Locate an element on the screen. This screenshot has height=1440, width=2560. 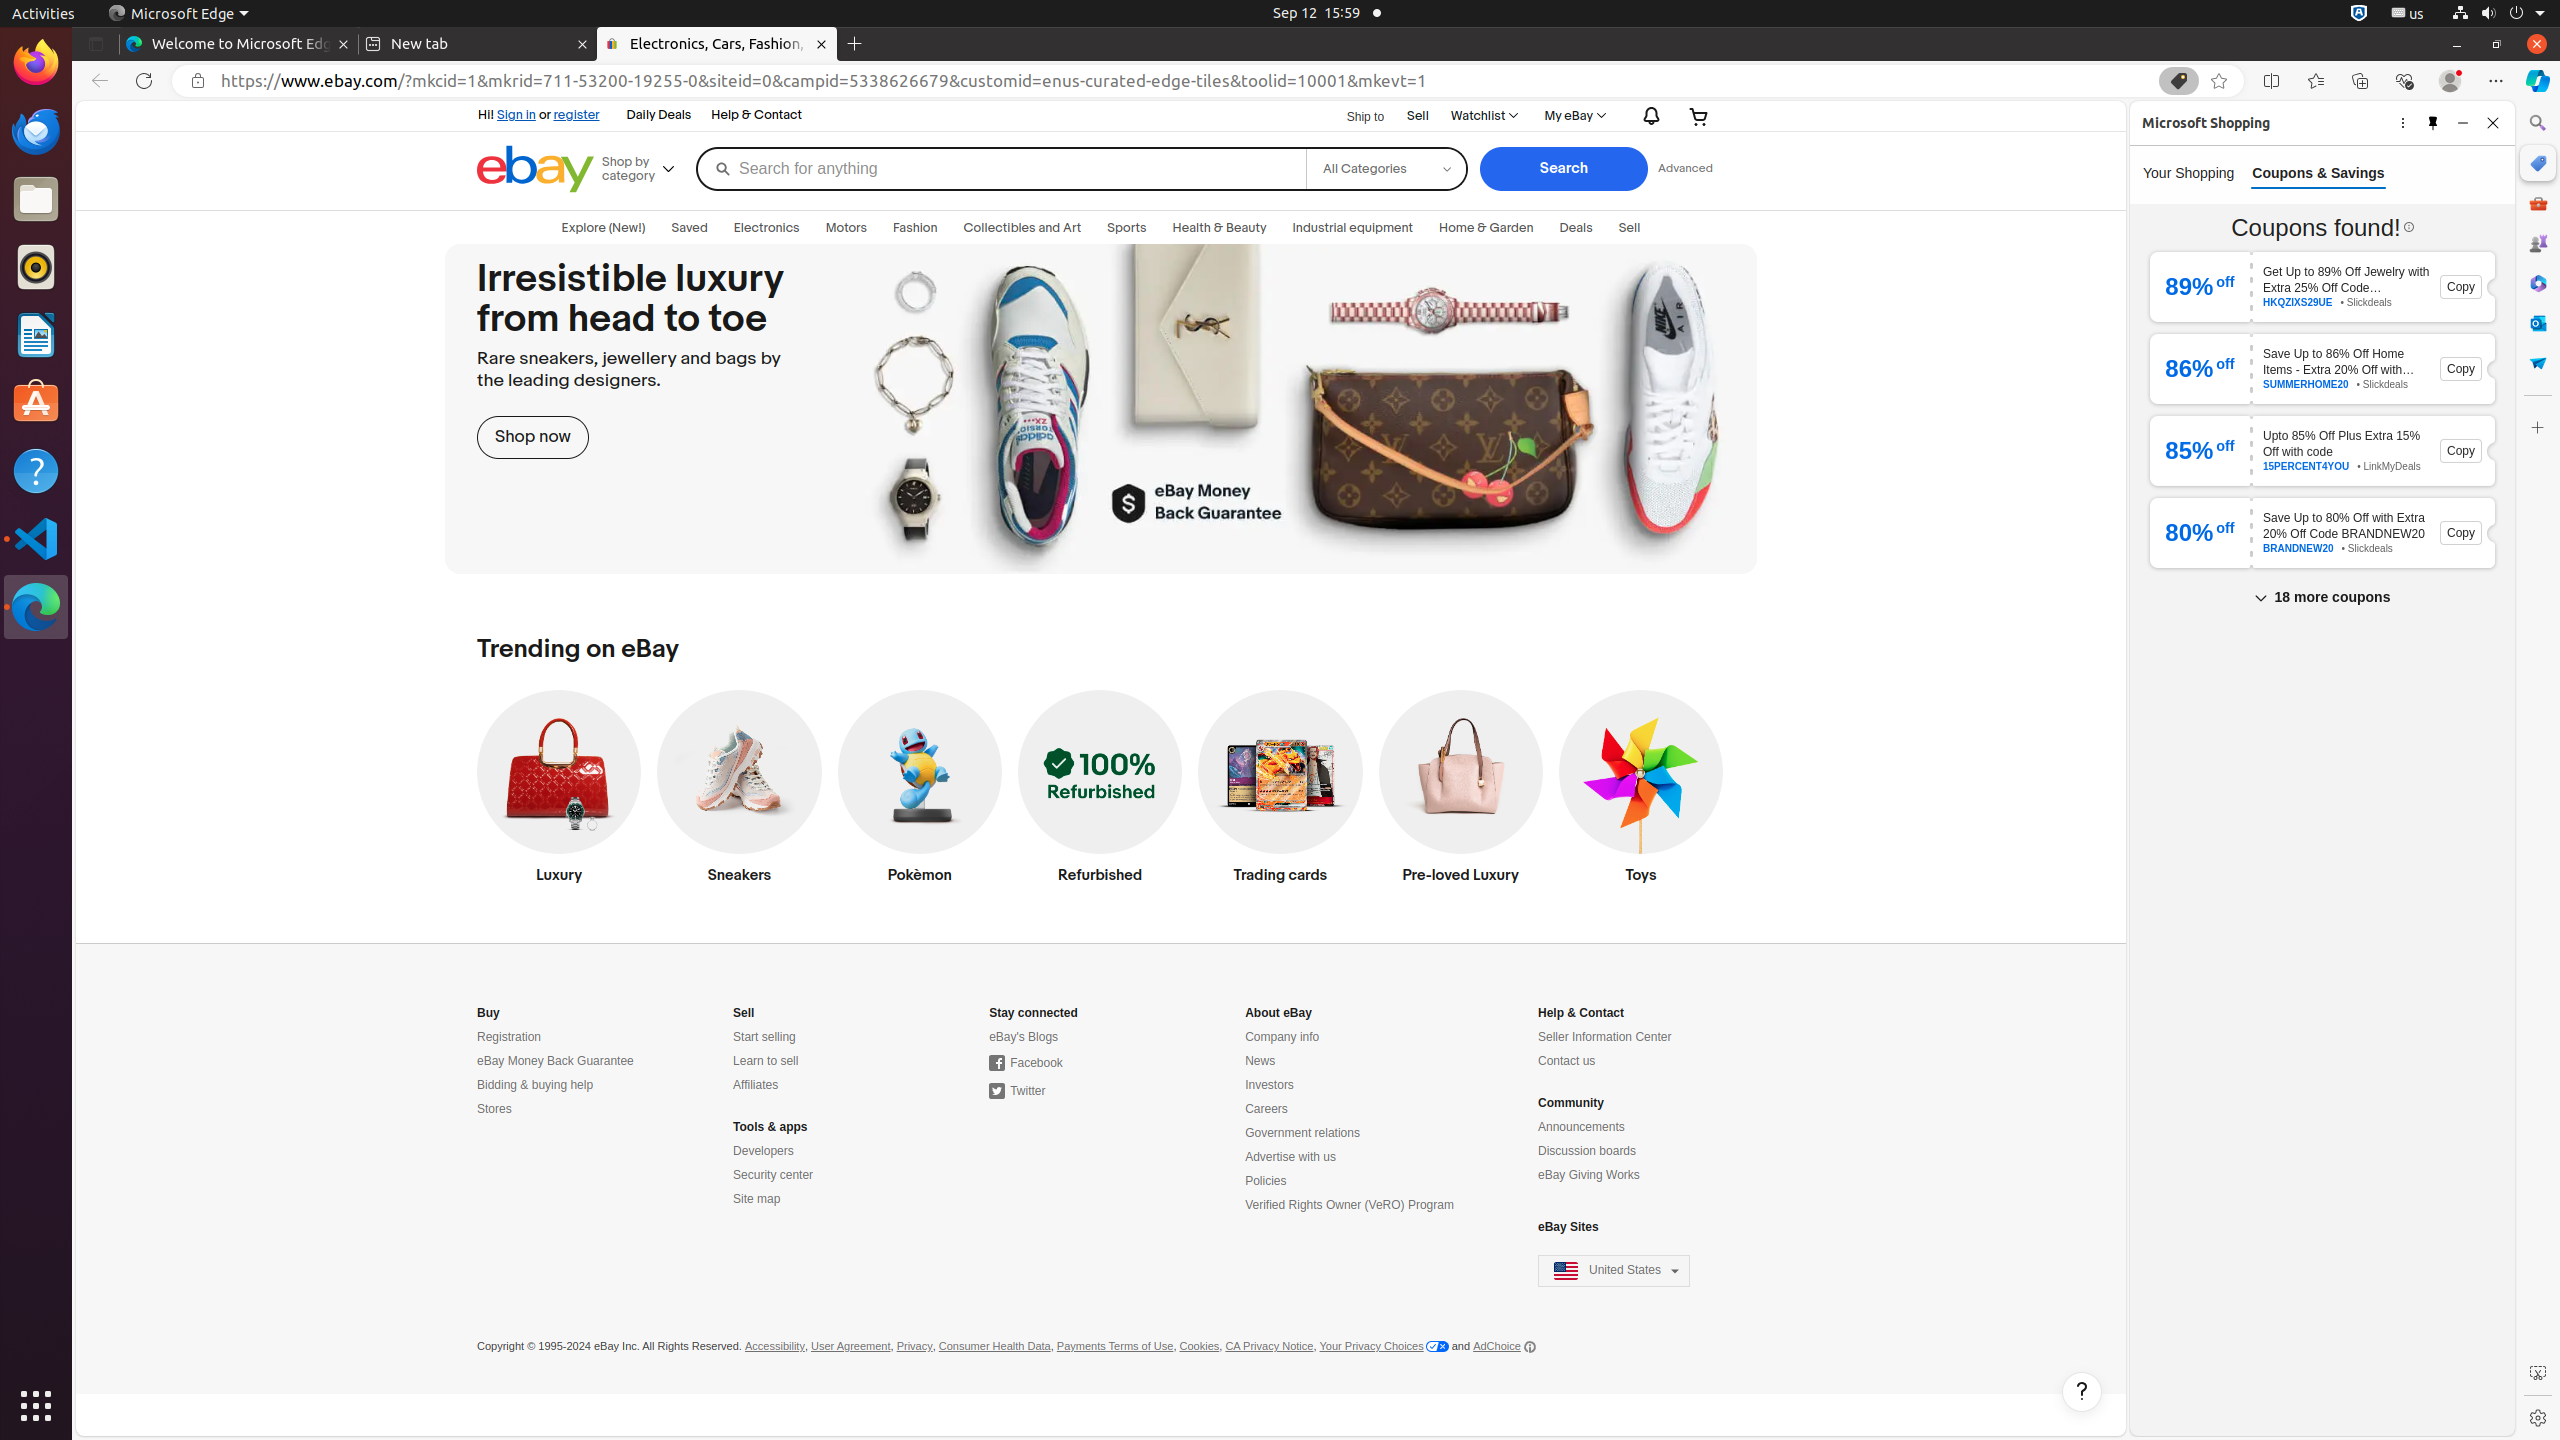
Payments Terms of Use is located at coordinates (1115, 1347).